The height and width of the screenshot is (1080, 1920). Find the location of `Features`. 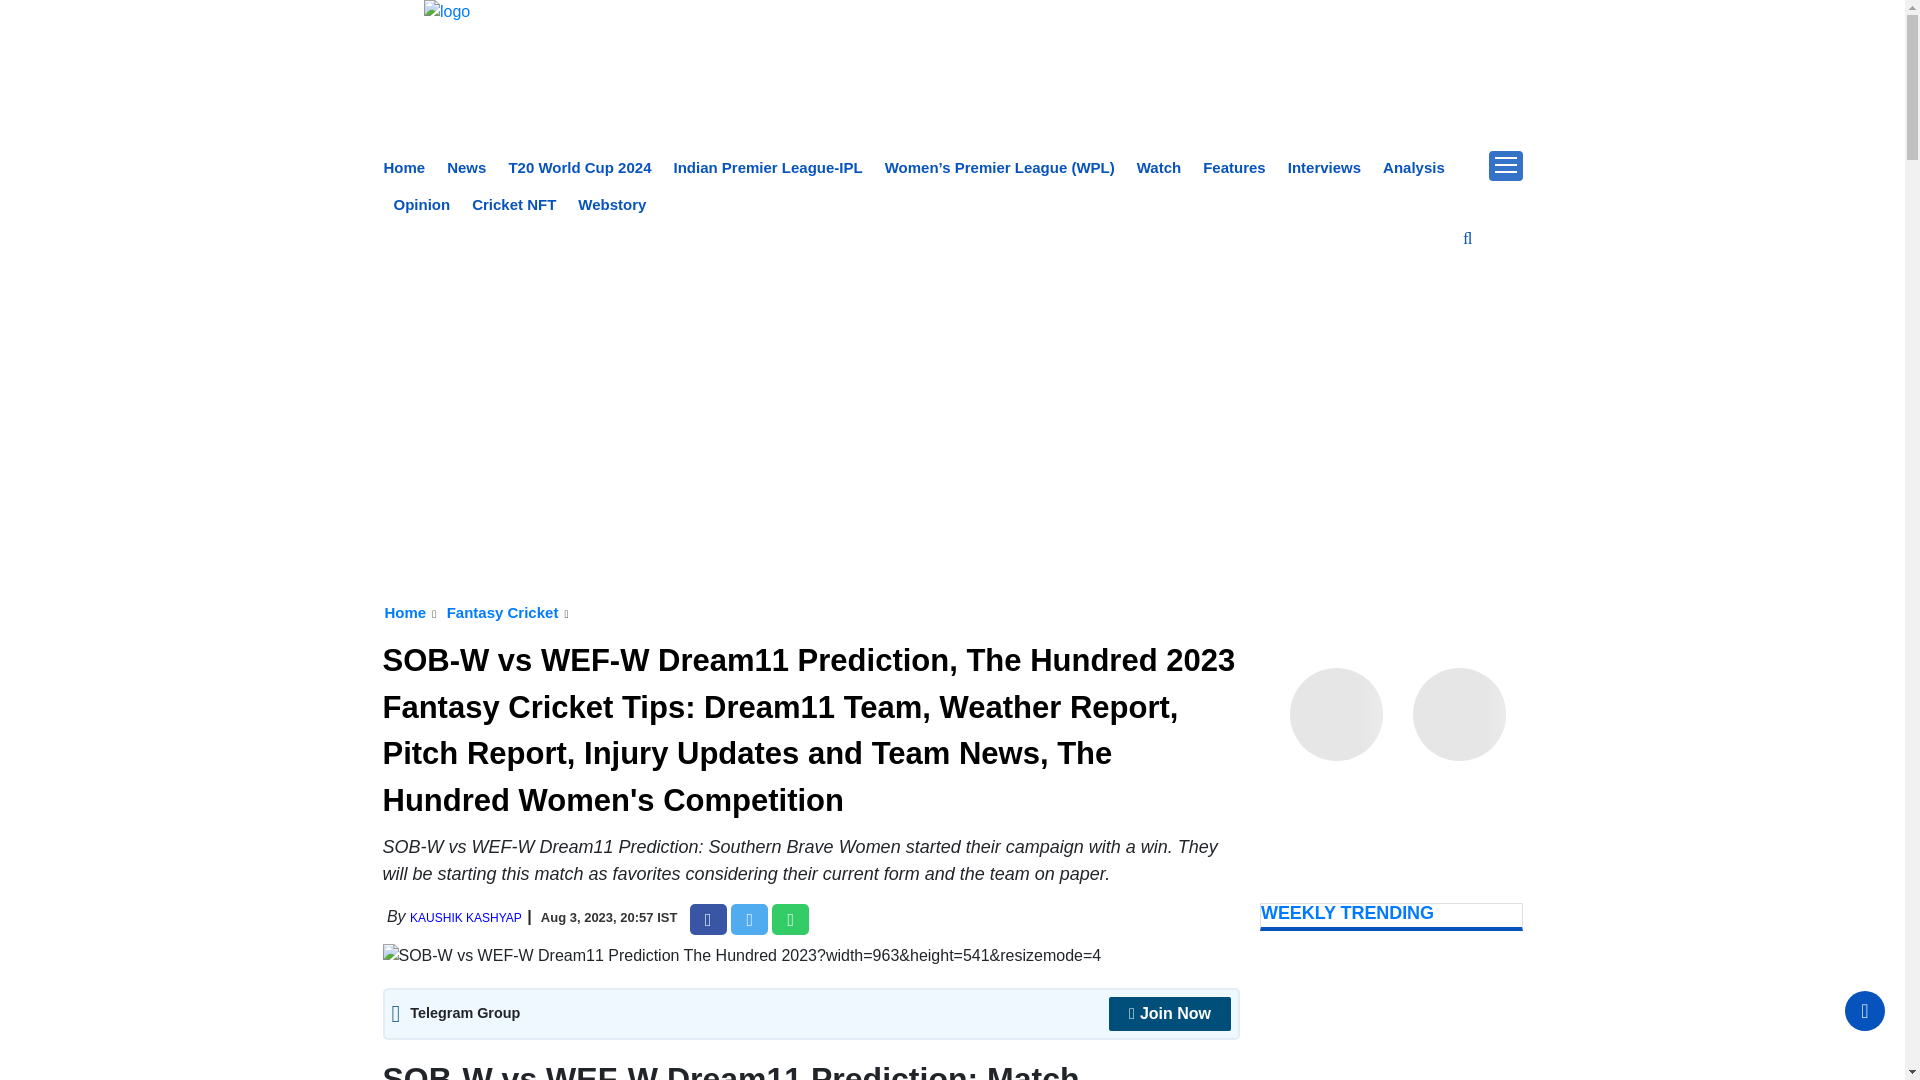

Features is located at coordinates (1234, 167).